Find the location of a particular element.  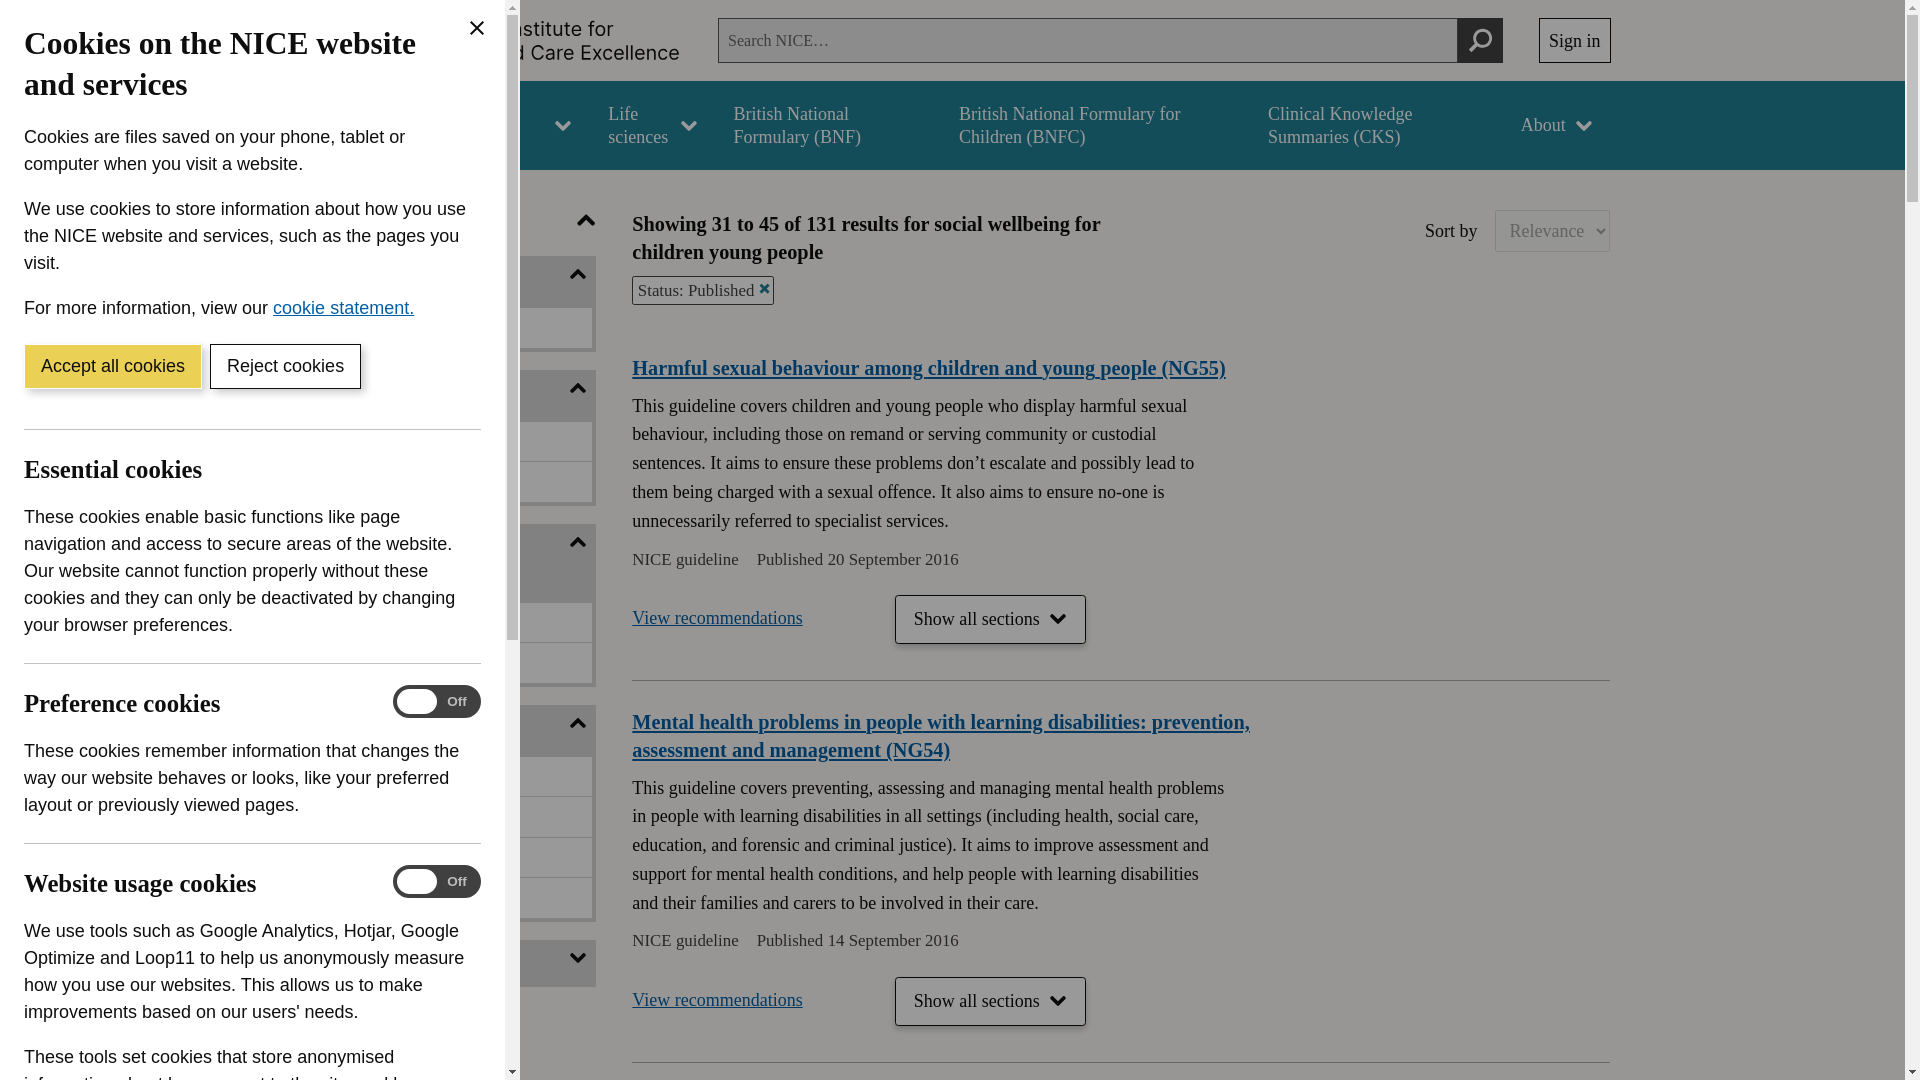

Accept all cookies is located at coordinates (112, 366).